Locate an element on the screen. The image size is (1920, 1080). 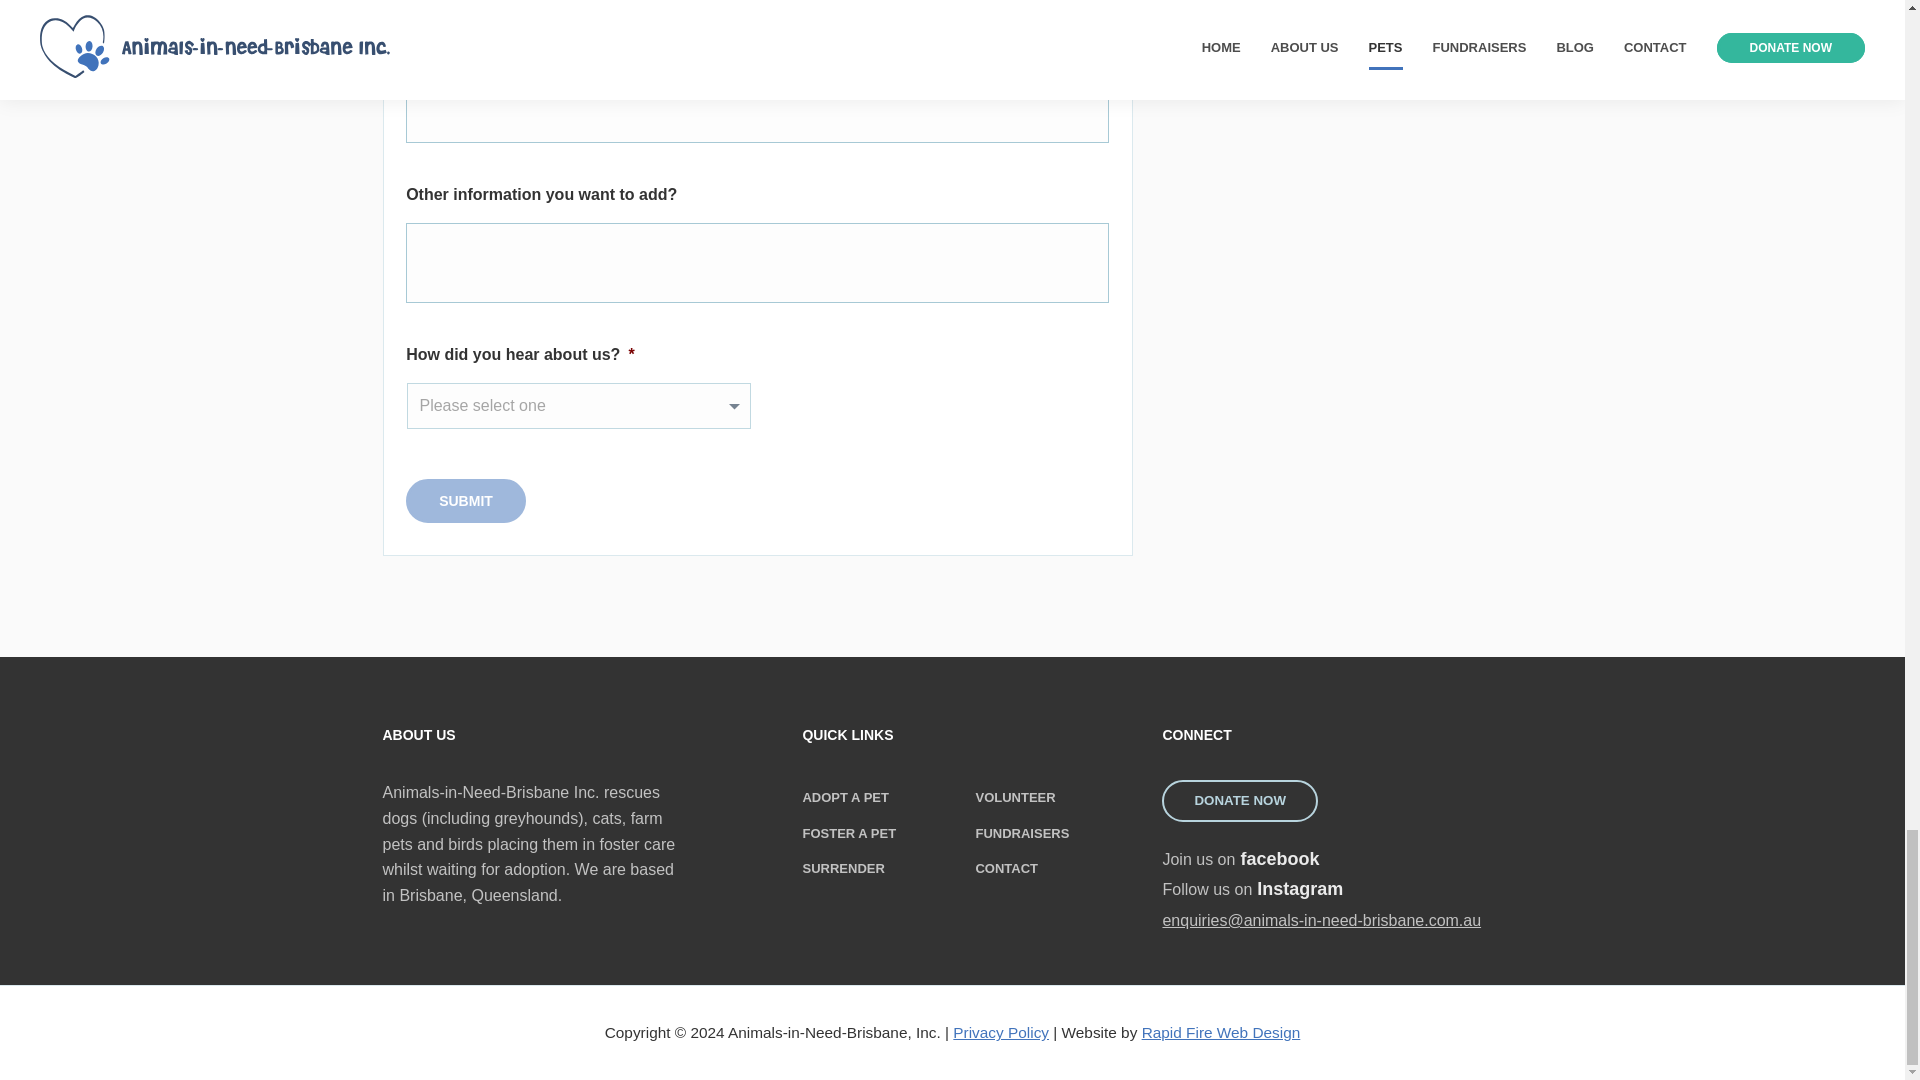
FOSTER A PET is located at coordinates (466, 500).